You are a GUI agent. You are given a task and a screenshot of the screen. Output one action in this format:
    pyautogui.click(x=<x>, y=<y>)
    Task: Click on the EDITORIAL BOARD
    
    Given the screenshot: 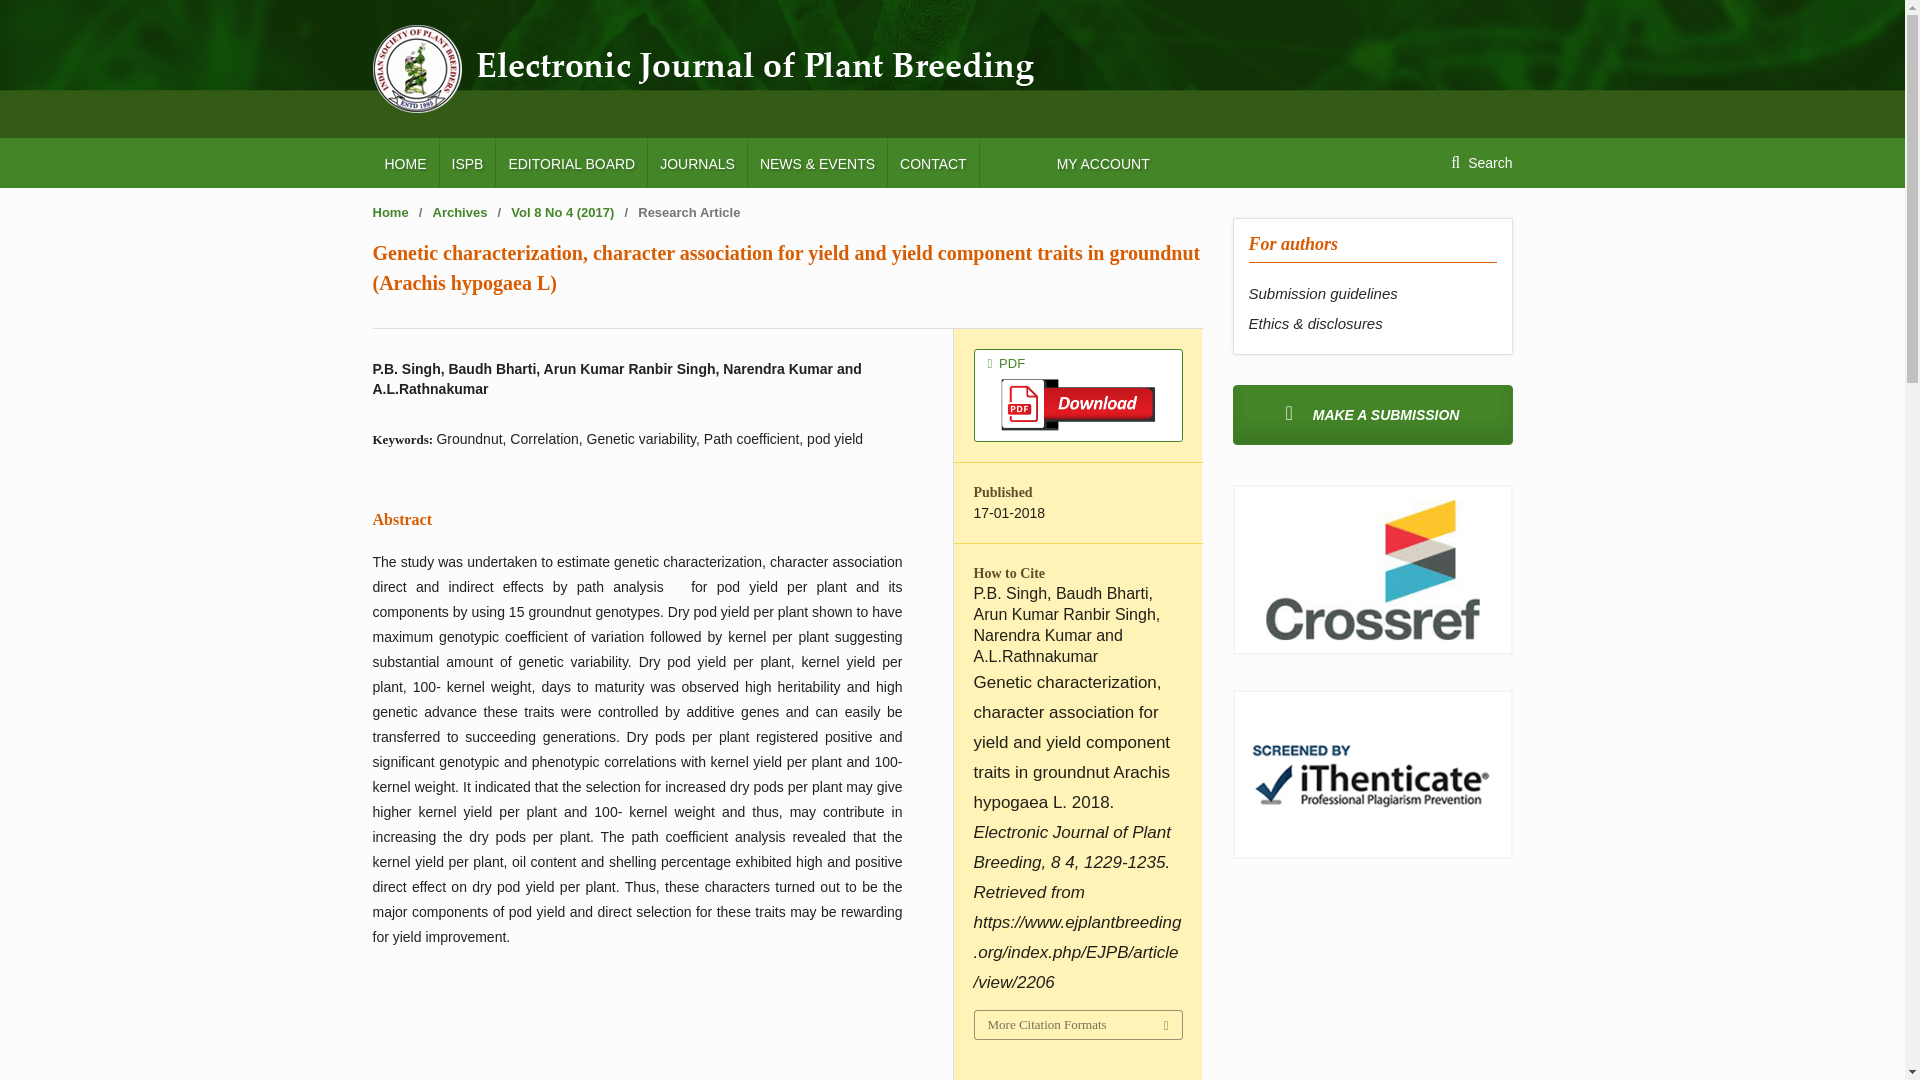 What is the action you would take?
    pyautogui.click(x=571, y=162)
    